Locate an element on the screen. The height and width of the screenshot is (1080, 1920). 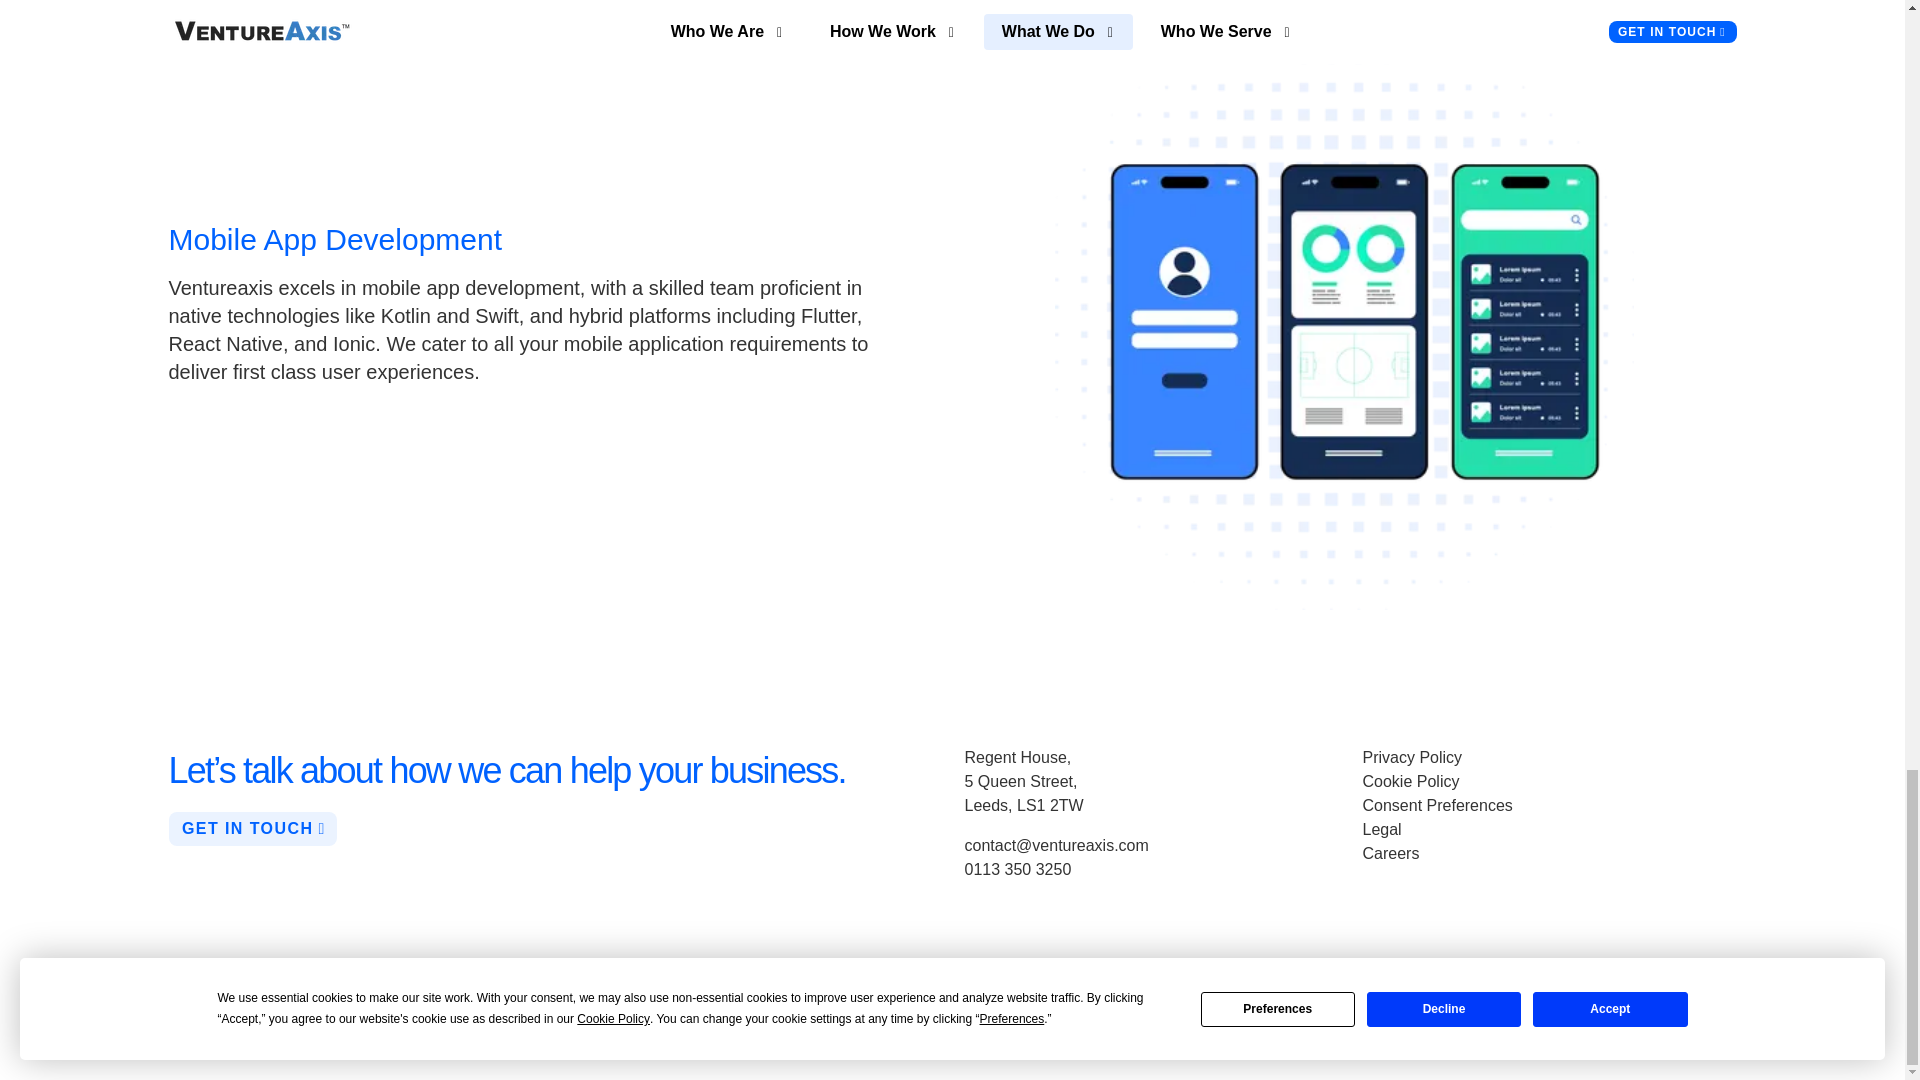
Careers is located at coordinates (1390, 852).